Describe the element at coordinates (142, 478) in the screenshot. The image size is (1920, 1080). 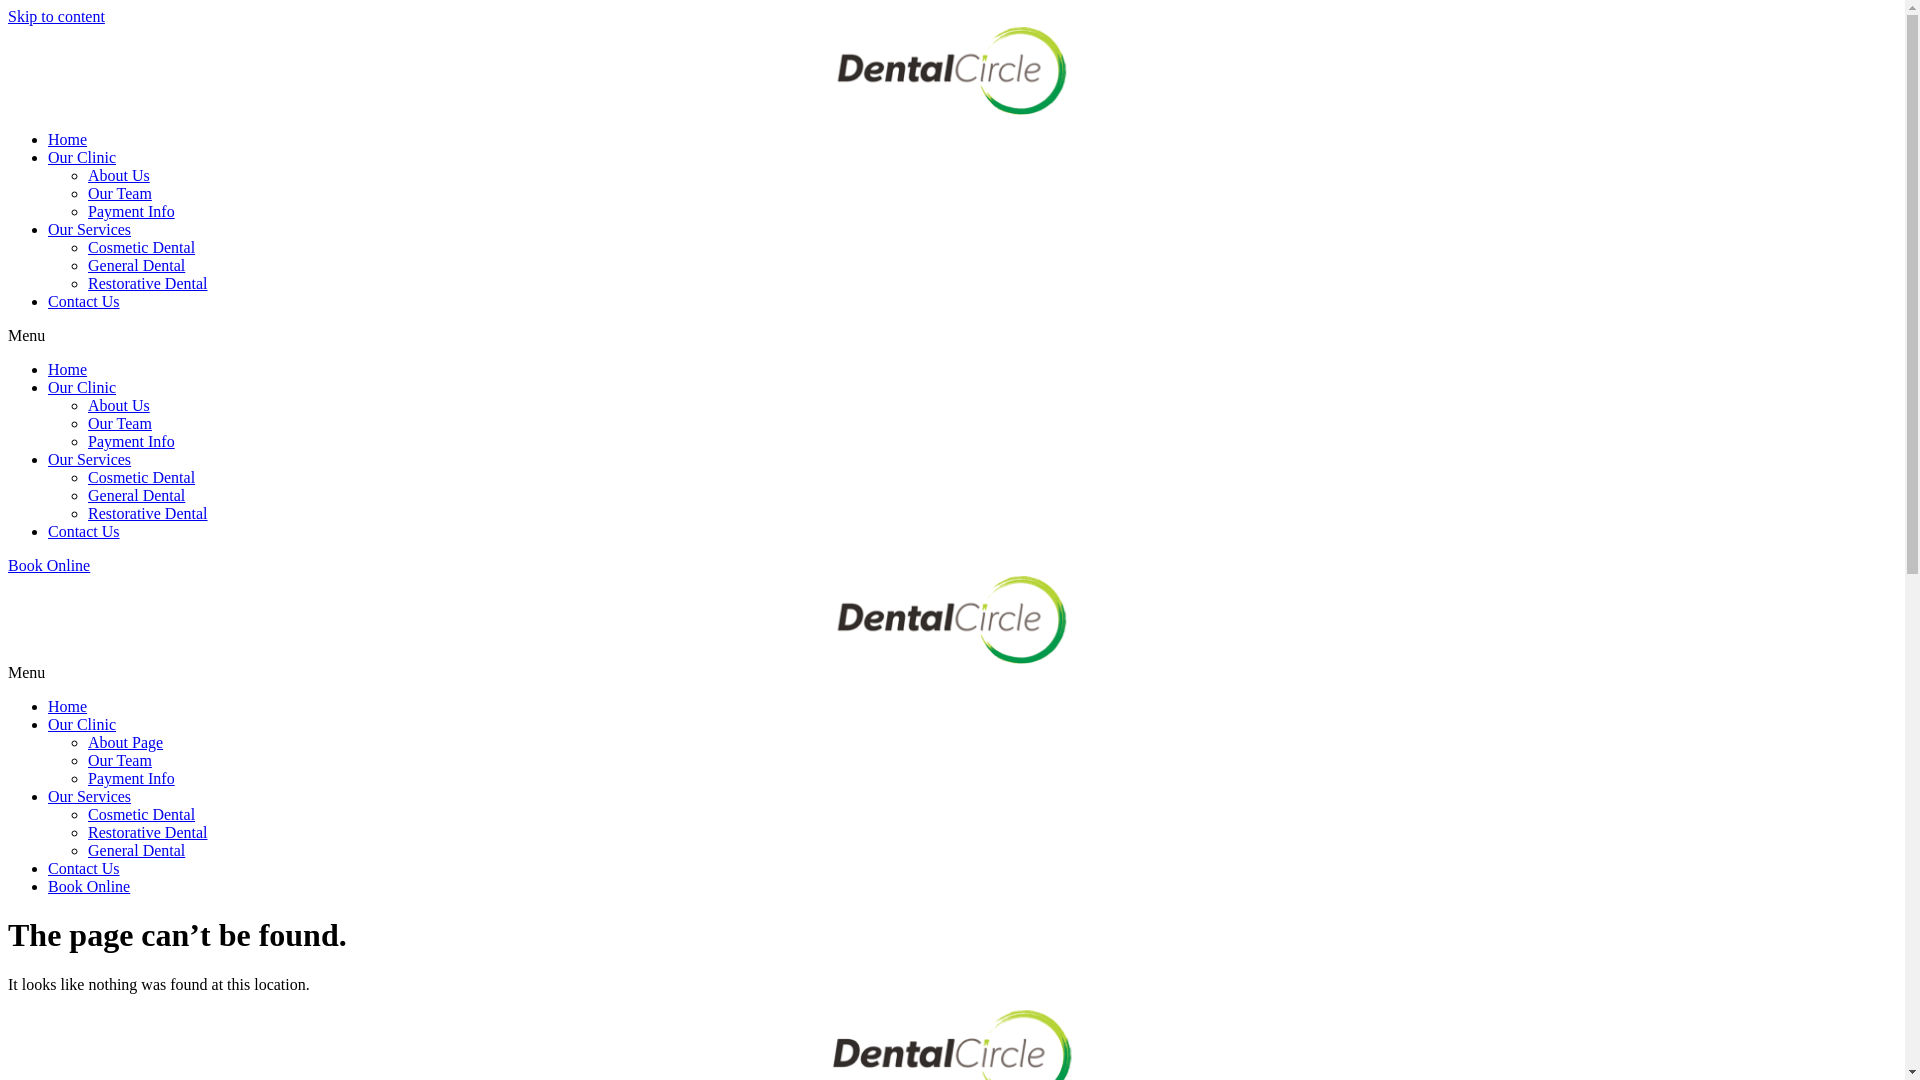
I see `Cosmetic Dental` at that location.